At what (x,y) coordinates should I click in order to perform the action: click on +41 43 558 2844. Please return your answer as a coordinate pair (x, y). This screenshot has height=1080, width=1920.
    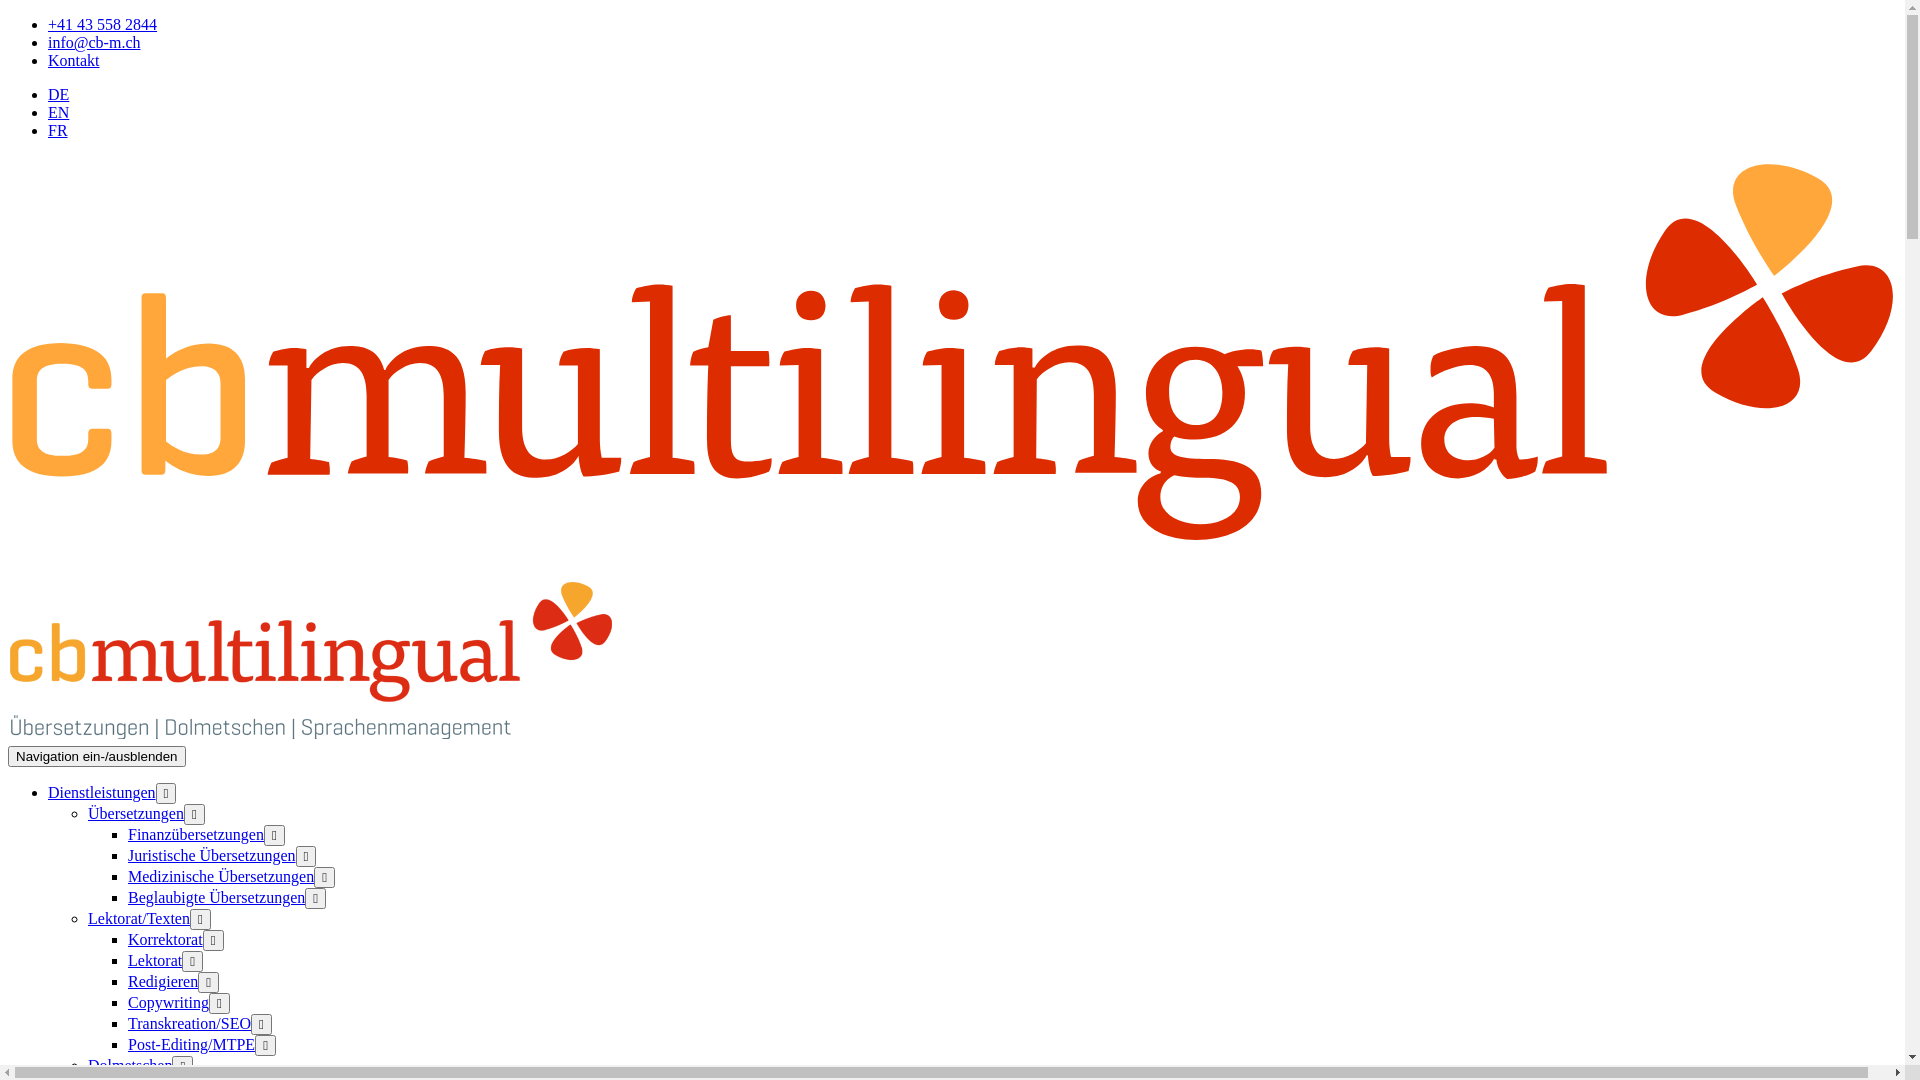
    Looking at the image, I should click on (102, 24).